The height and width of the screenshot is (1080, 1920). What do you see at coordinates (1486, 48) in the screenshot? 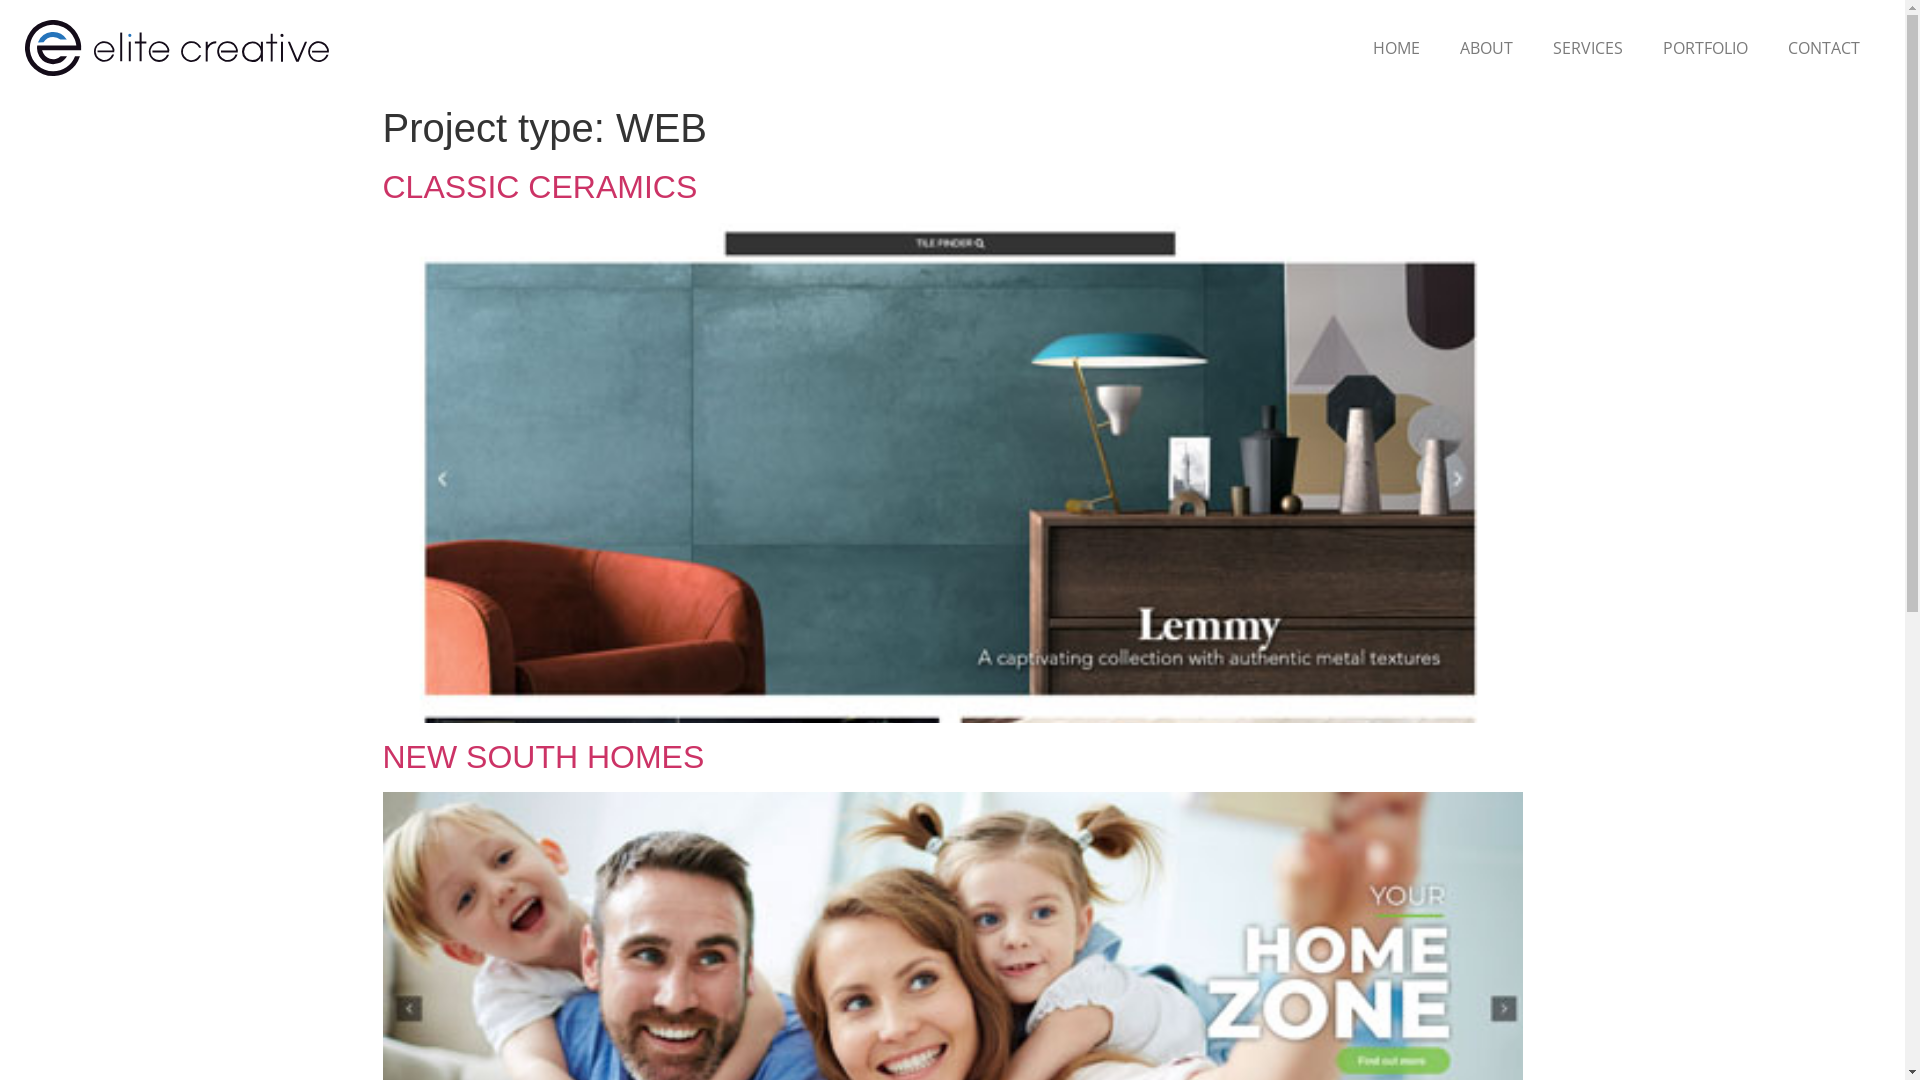
I see `ABOUT` at bounding box center [1486, 48].